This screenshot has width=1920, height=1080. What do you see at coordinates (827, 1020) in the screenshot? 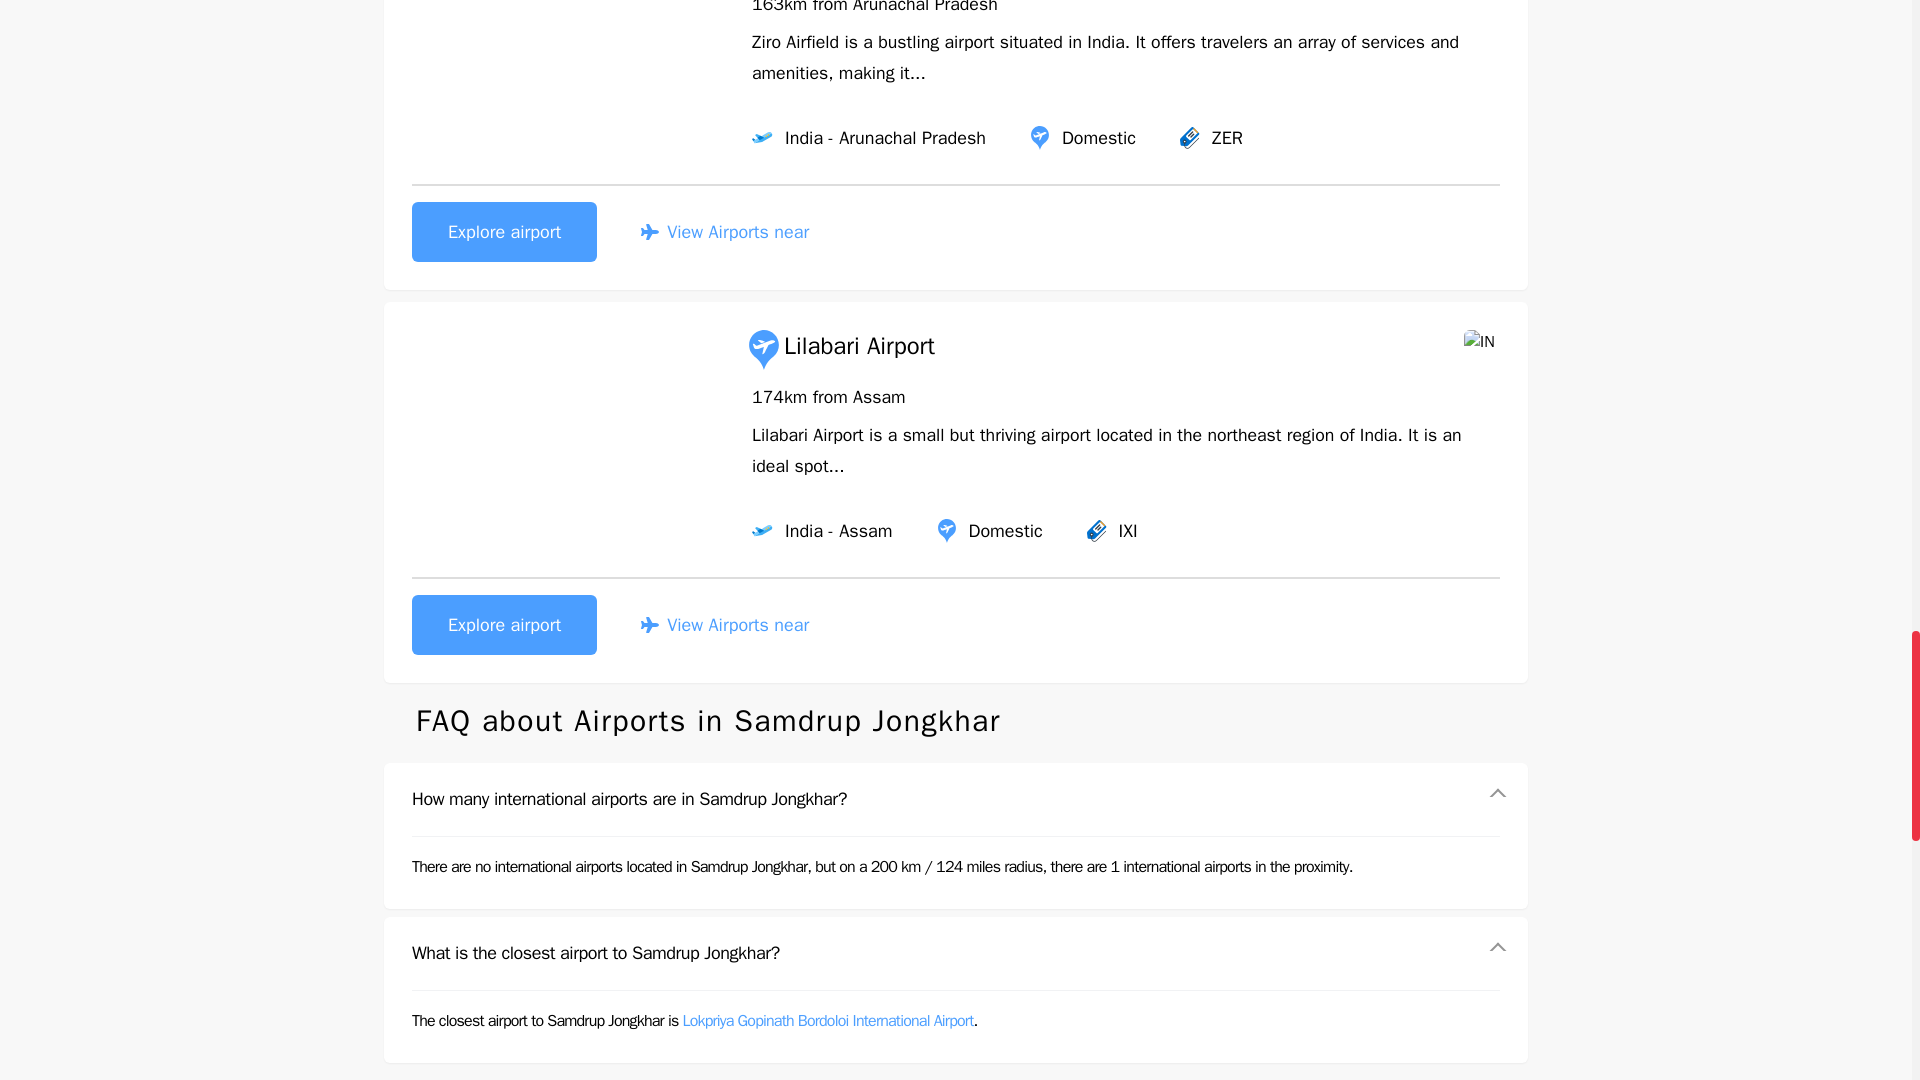
I see `Lokpriya Gopinath Bordoloi International Airport` at bounding box center [827, 1020].